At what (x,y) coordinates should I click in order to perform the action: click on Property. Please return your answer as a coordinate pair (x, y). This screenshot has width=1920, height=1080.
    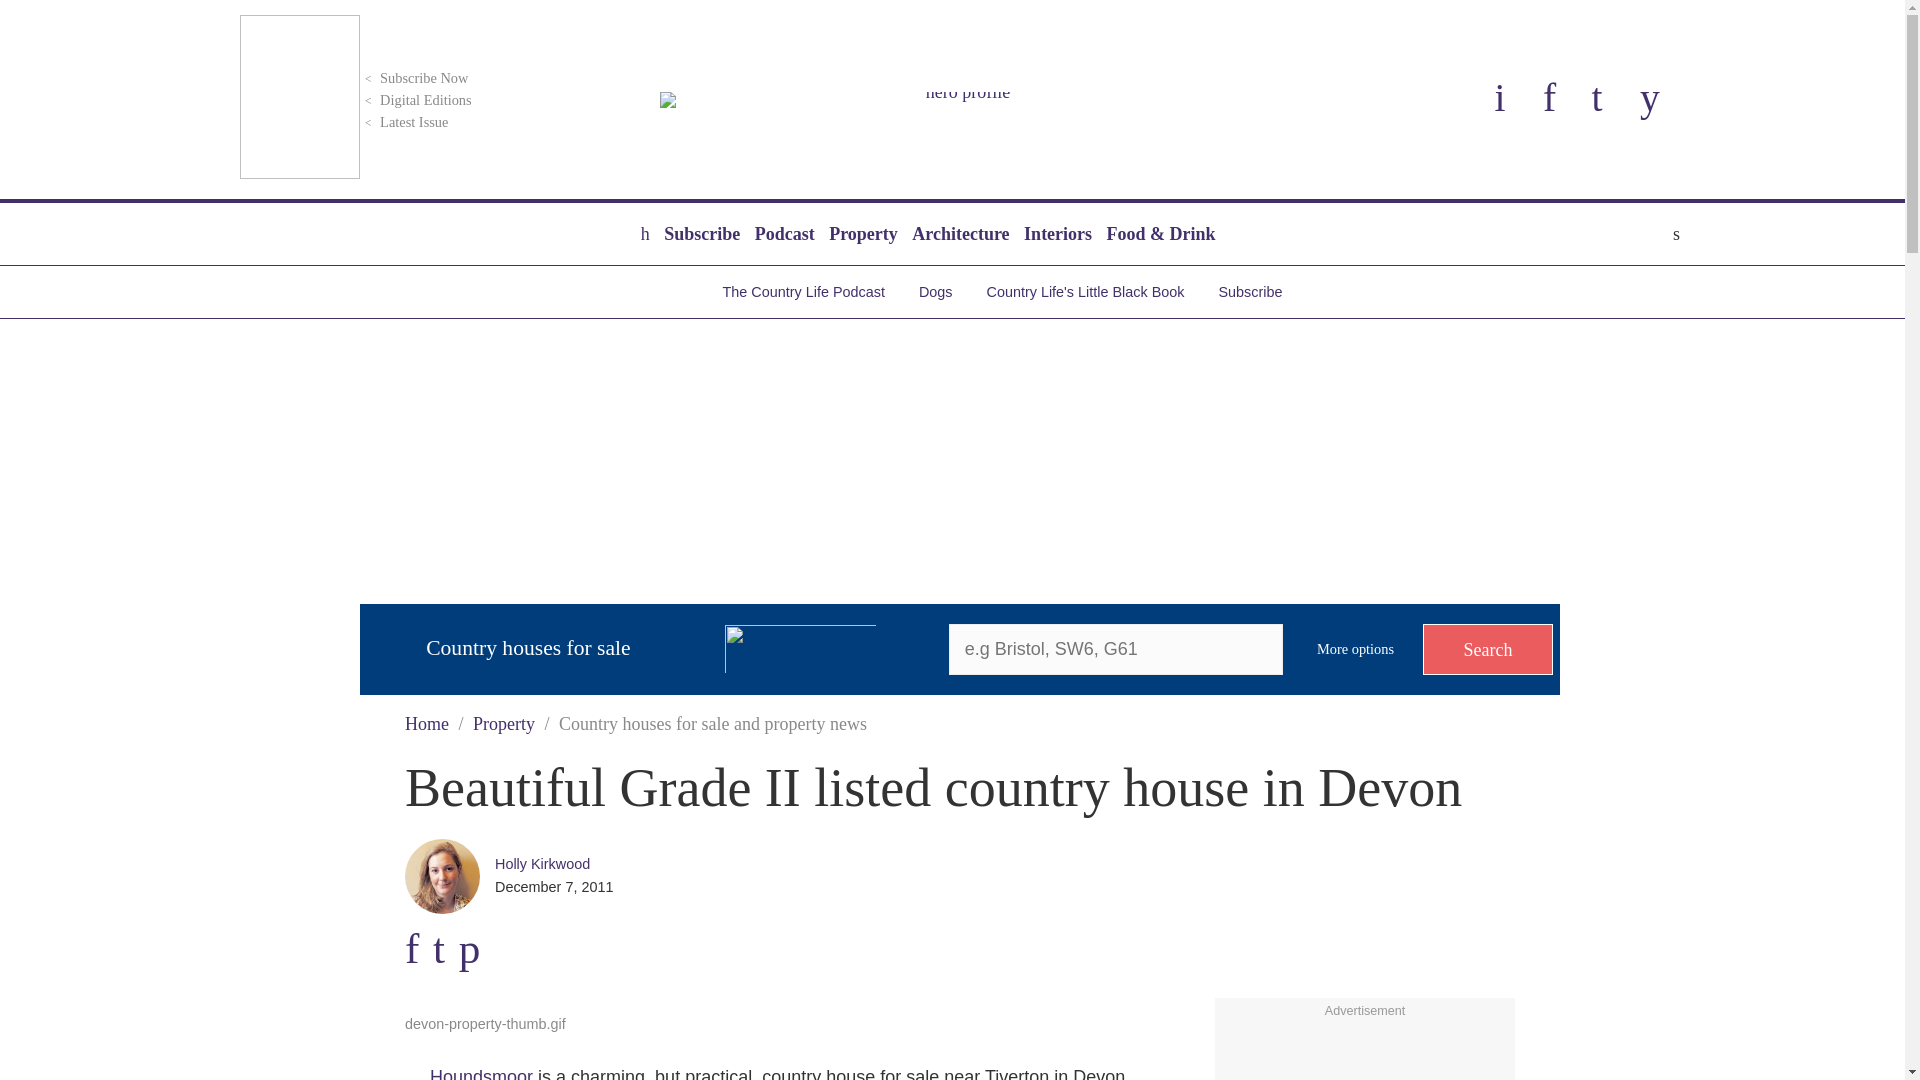
    Looking at the image, I should click on (862, 234).